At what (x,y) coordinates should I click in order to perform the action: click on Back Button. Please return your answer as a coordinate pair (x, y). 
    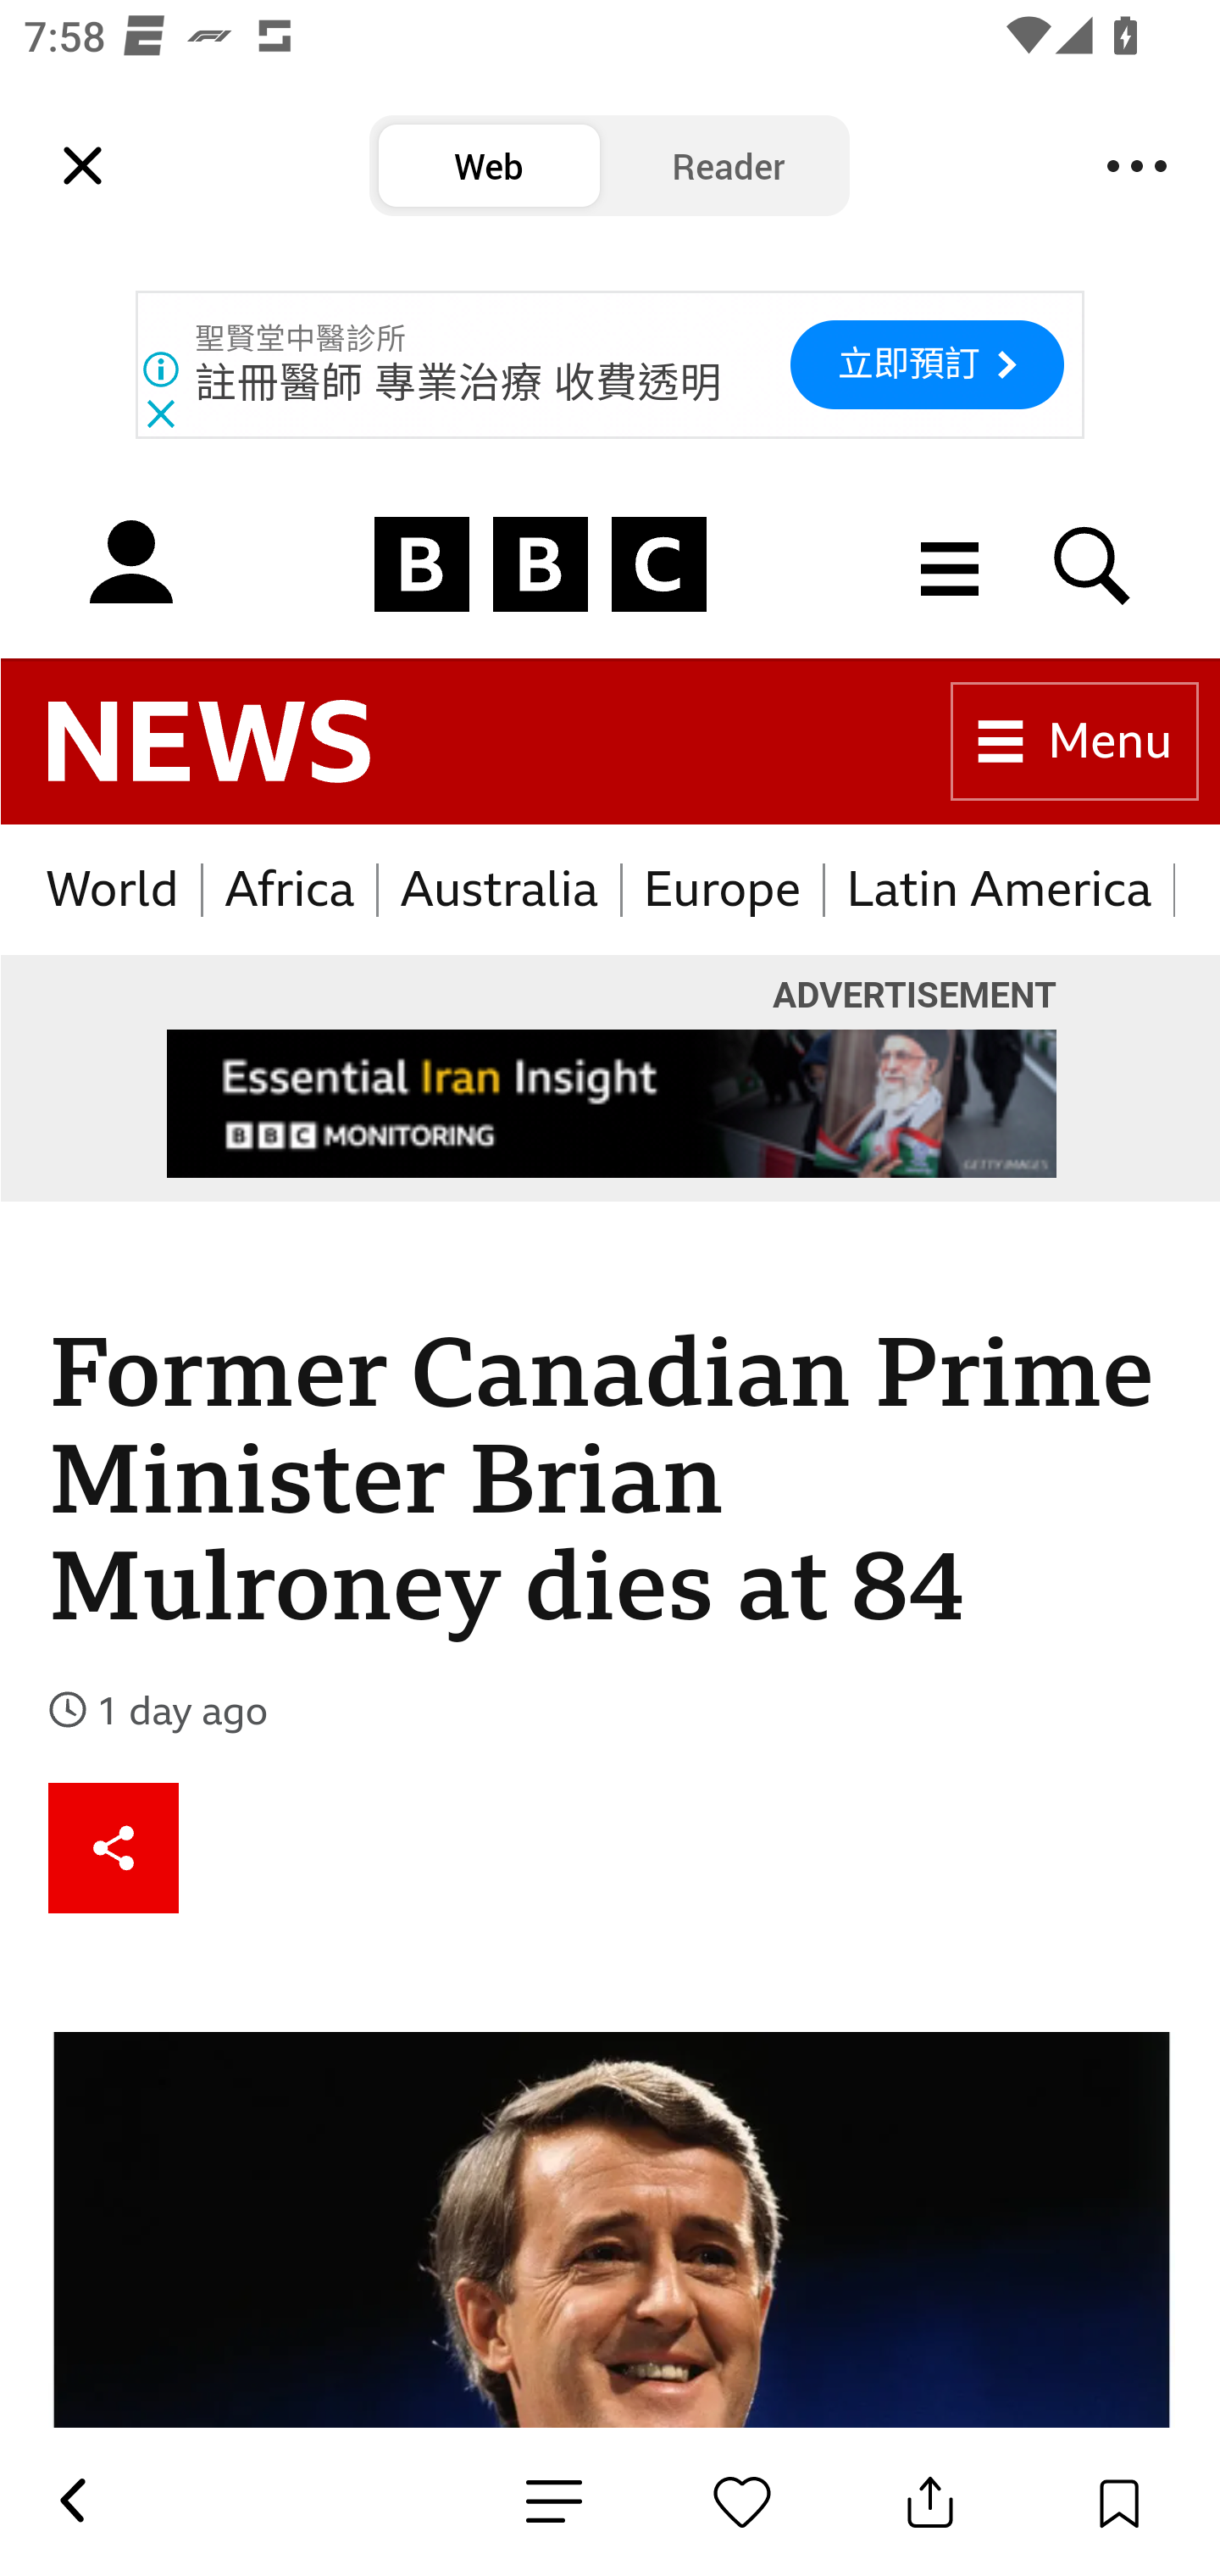
    Looking at the image, I should click on (71, 2501).